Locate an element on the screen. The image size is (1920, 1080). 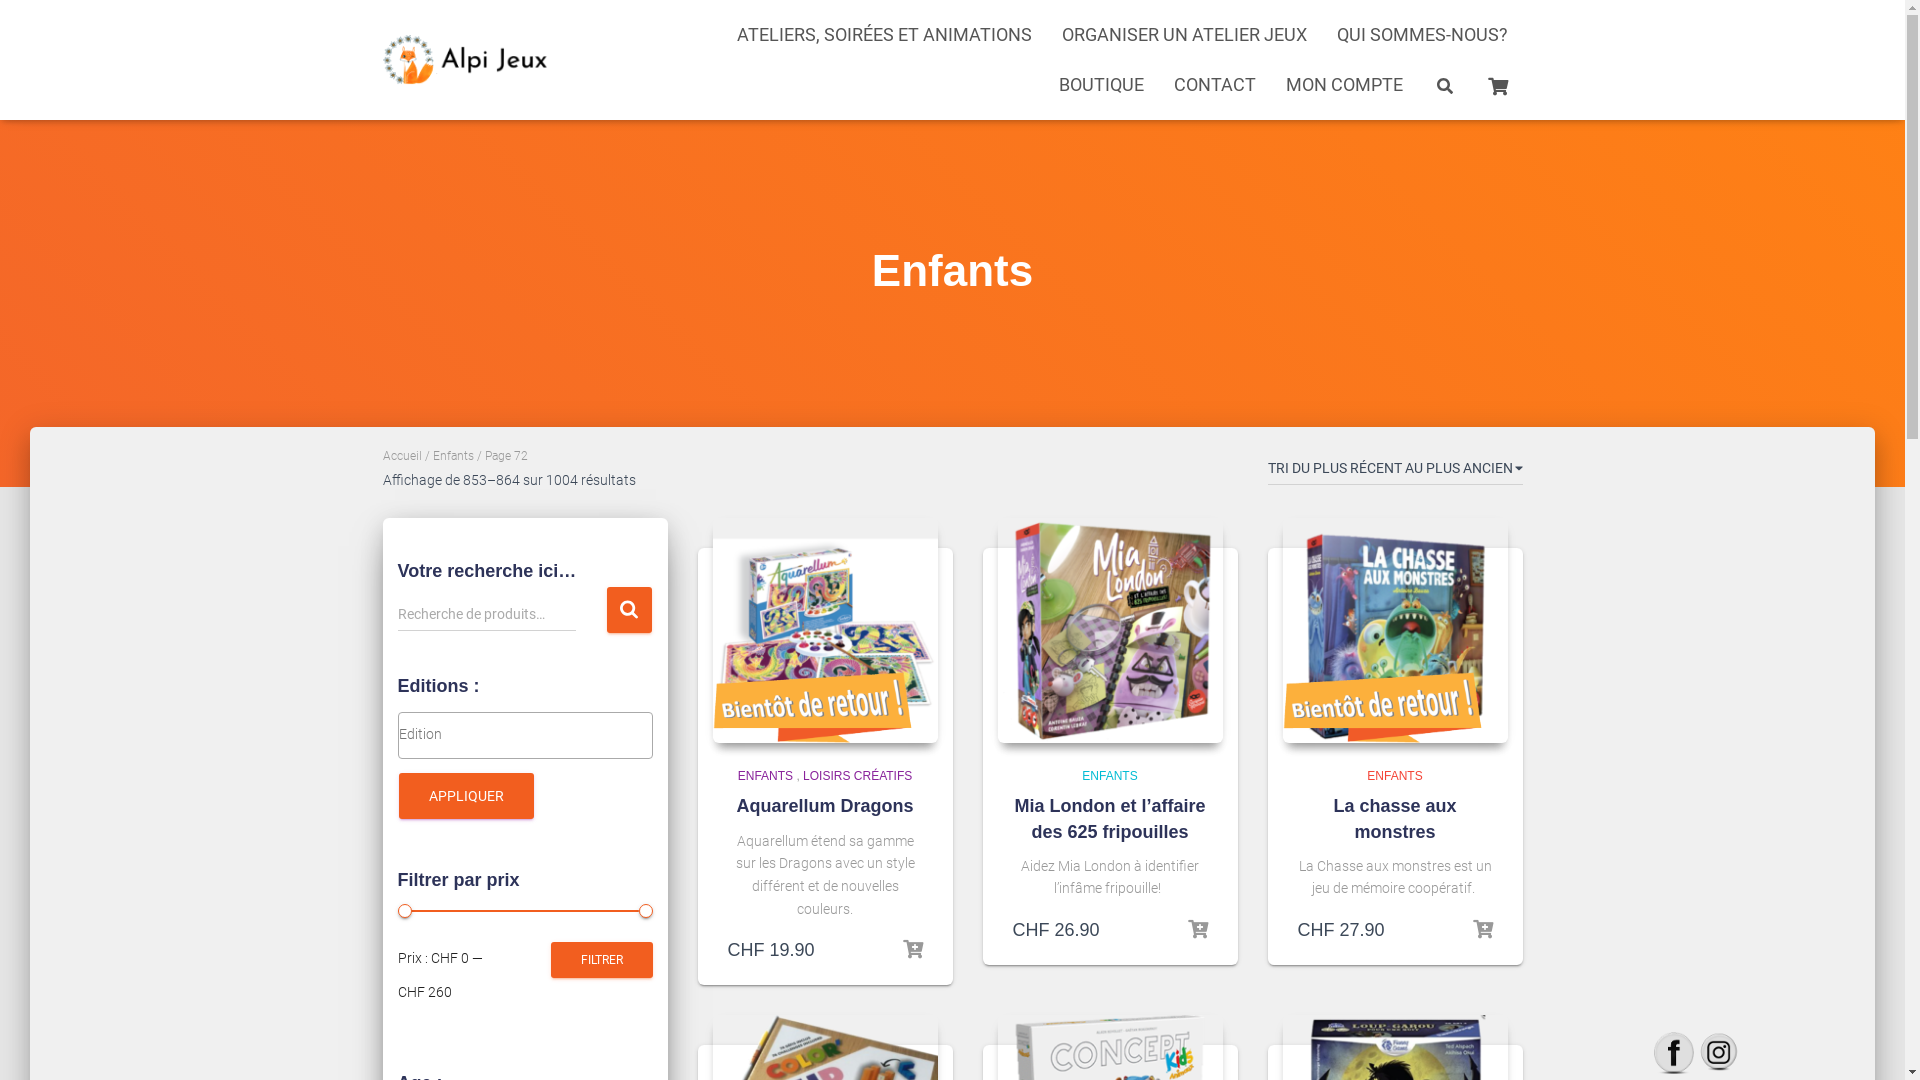
BOUTIQUE is located at coordinates (1102, 85).